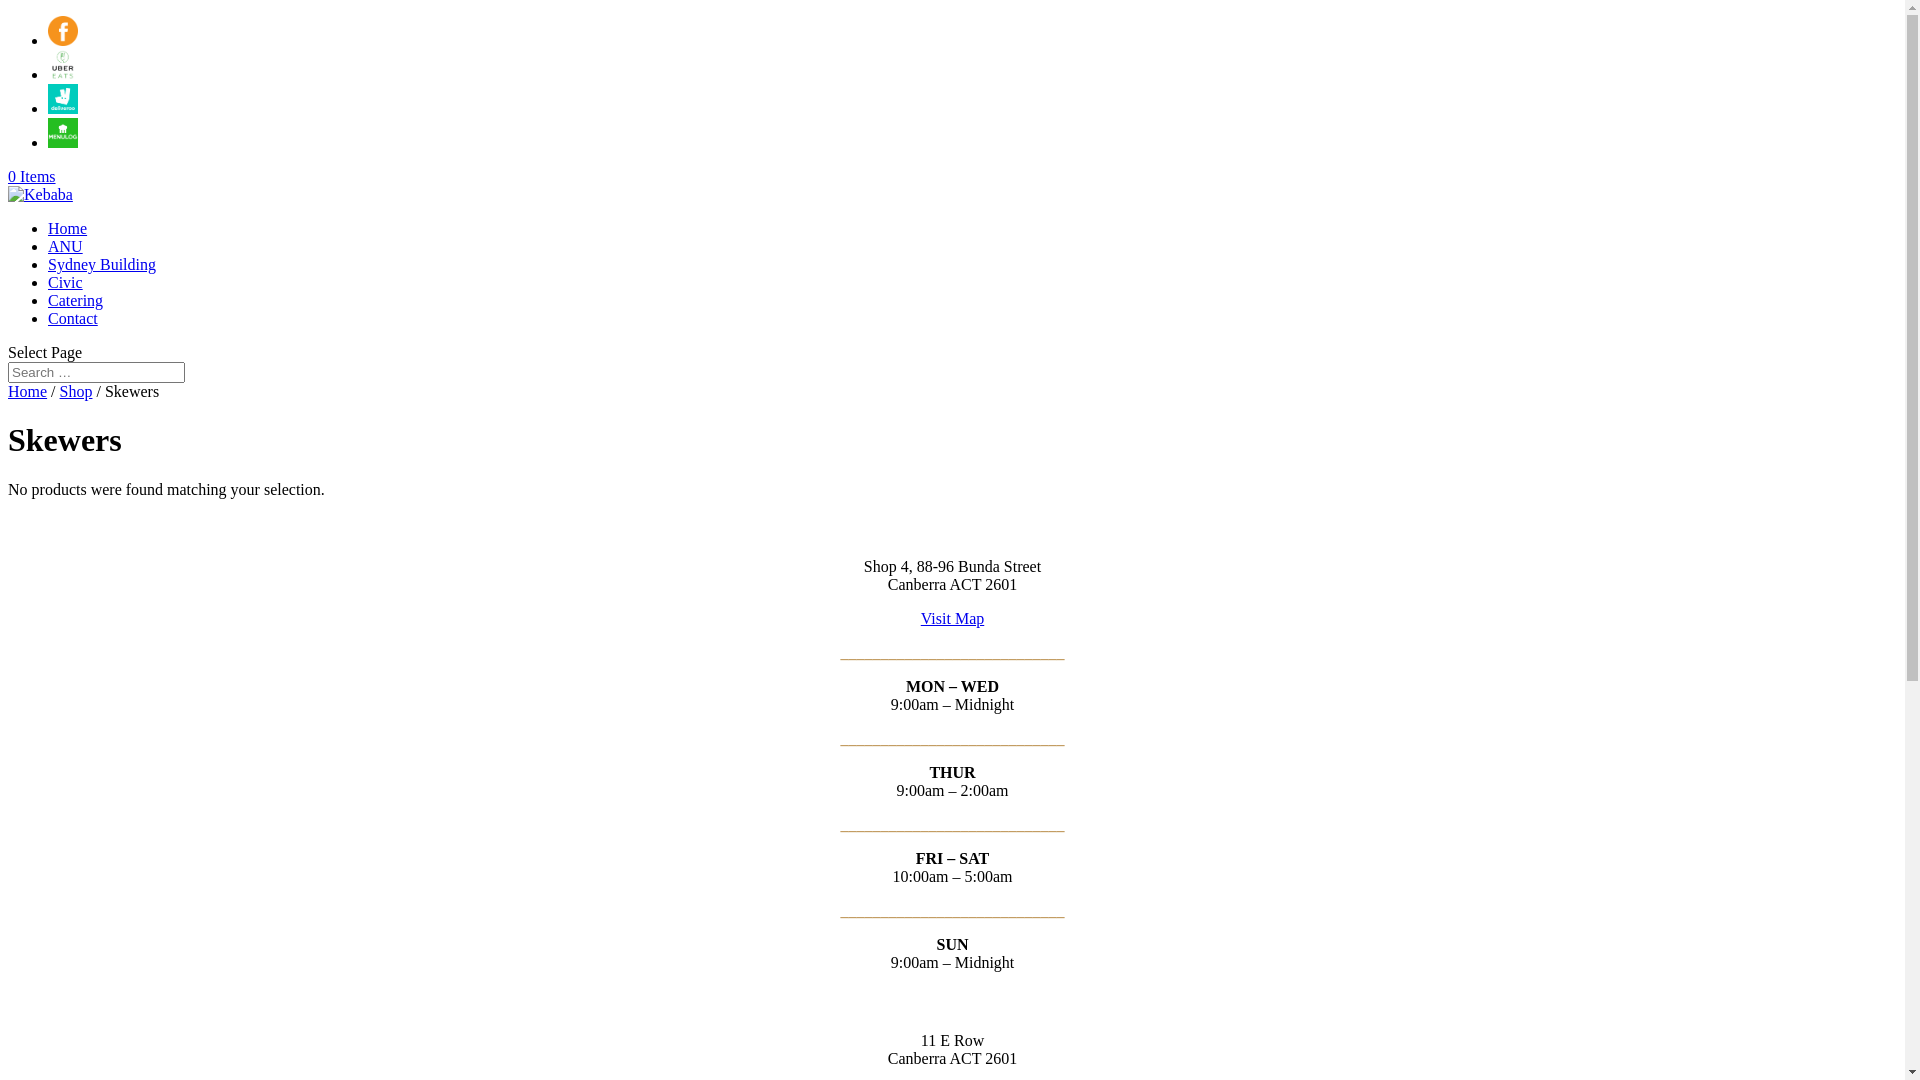  Describe the element at coordinates (73, 318) in the screenshot. I see `Contact` at that location.